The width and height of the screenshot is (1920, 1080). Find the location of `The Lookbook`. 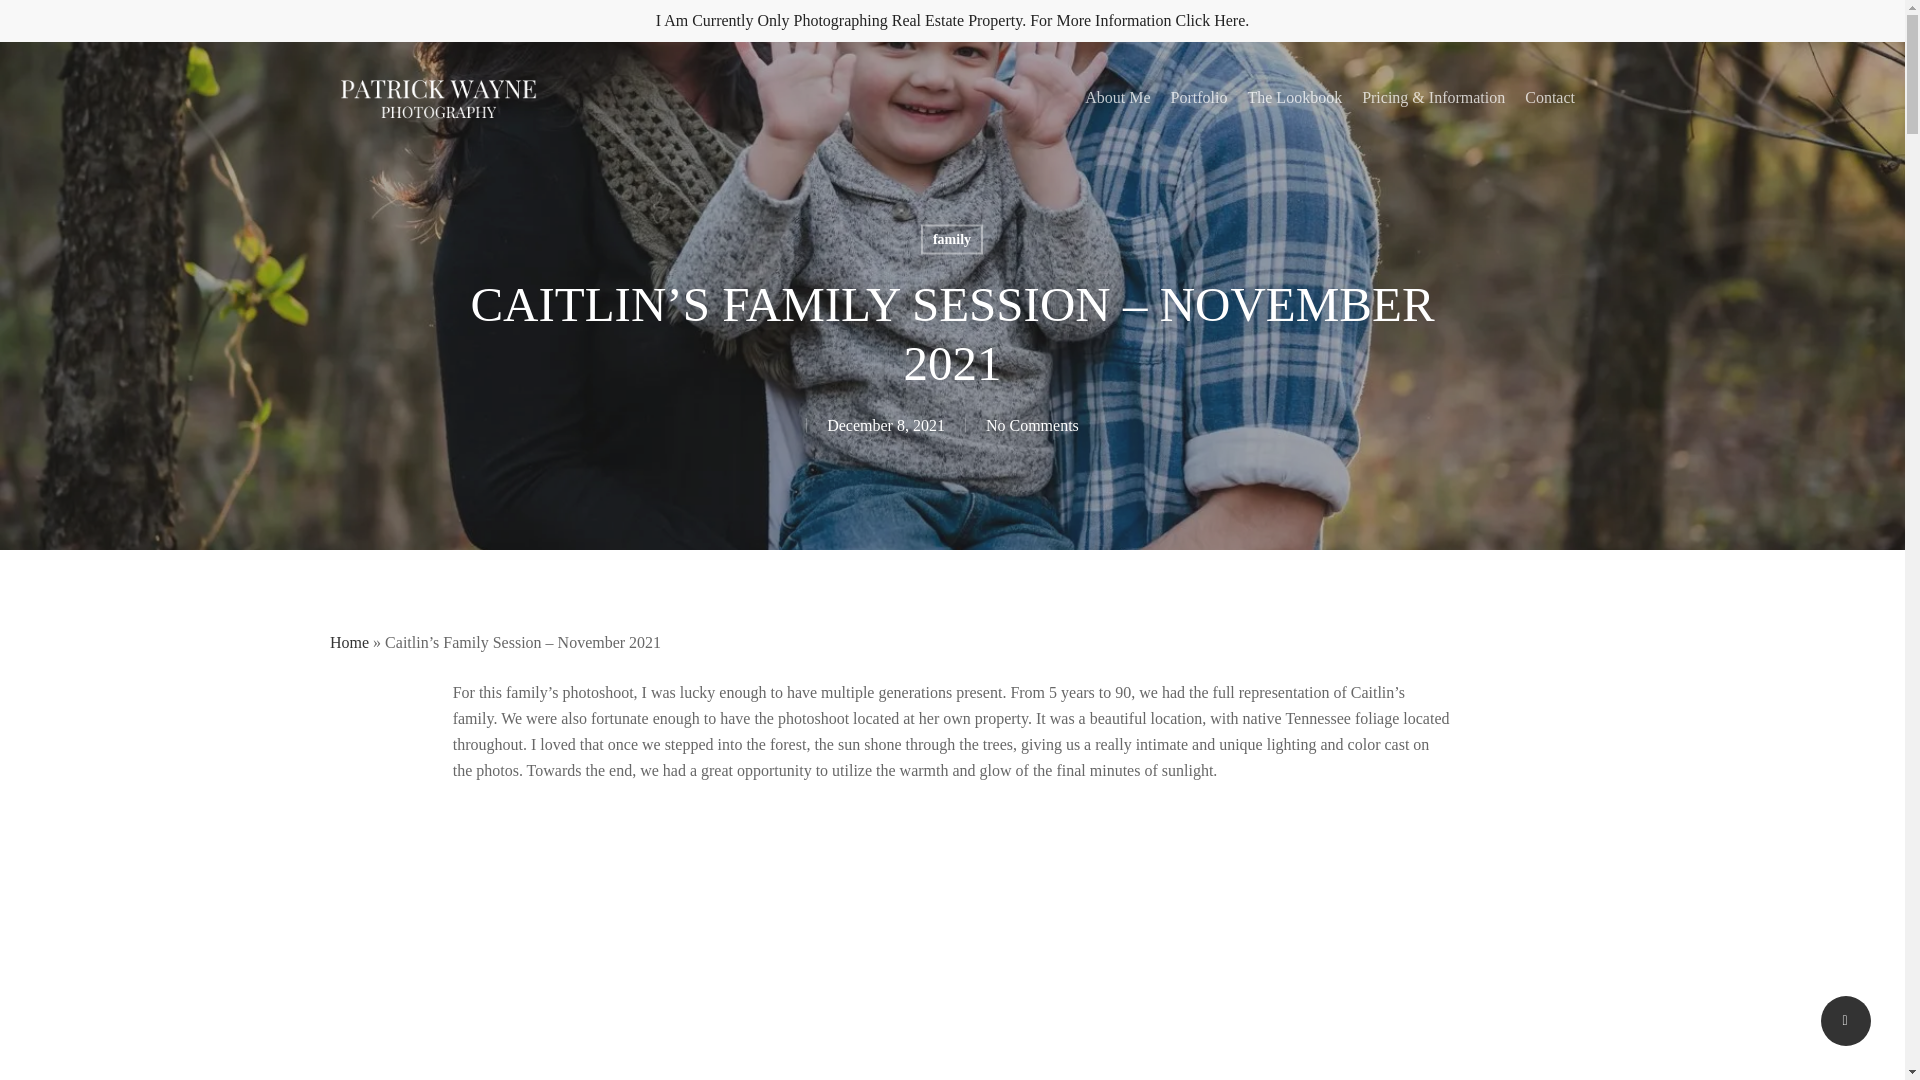

The Lookbook is located at coordinates (1294, 98).